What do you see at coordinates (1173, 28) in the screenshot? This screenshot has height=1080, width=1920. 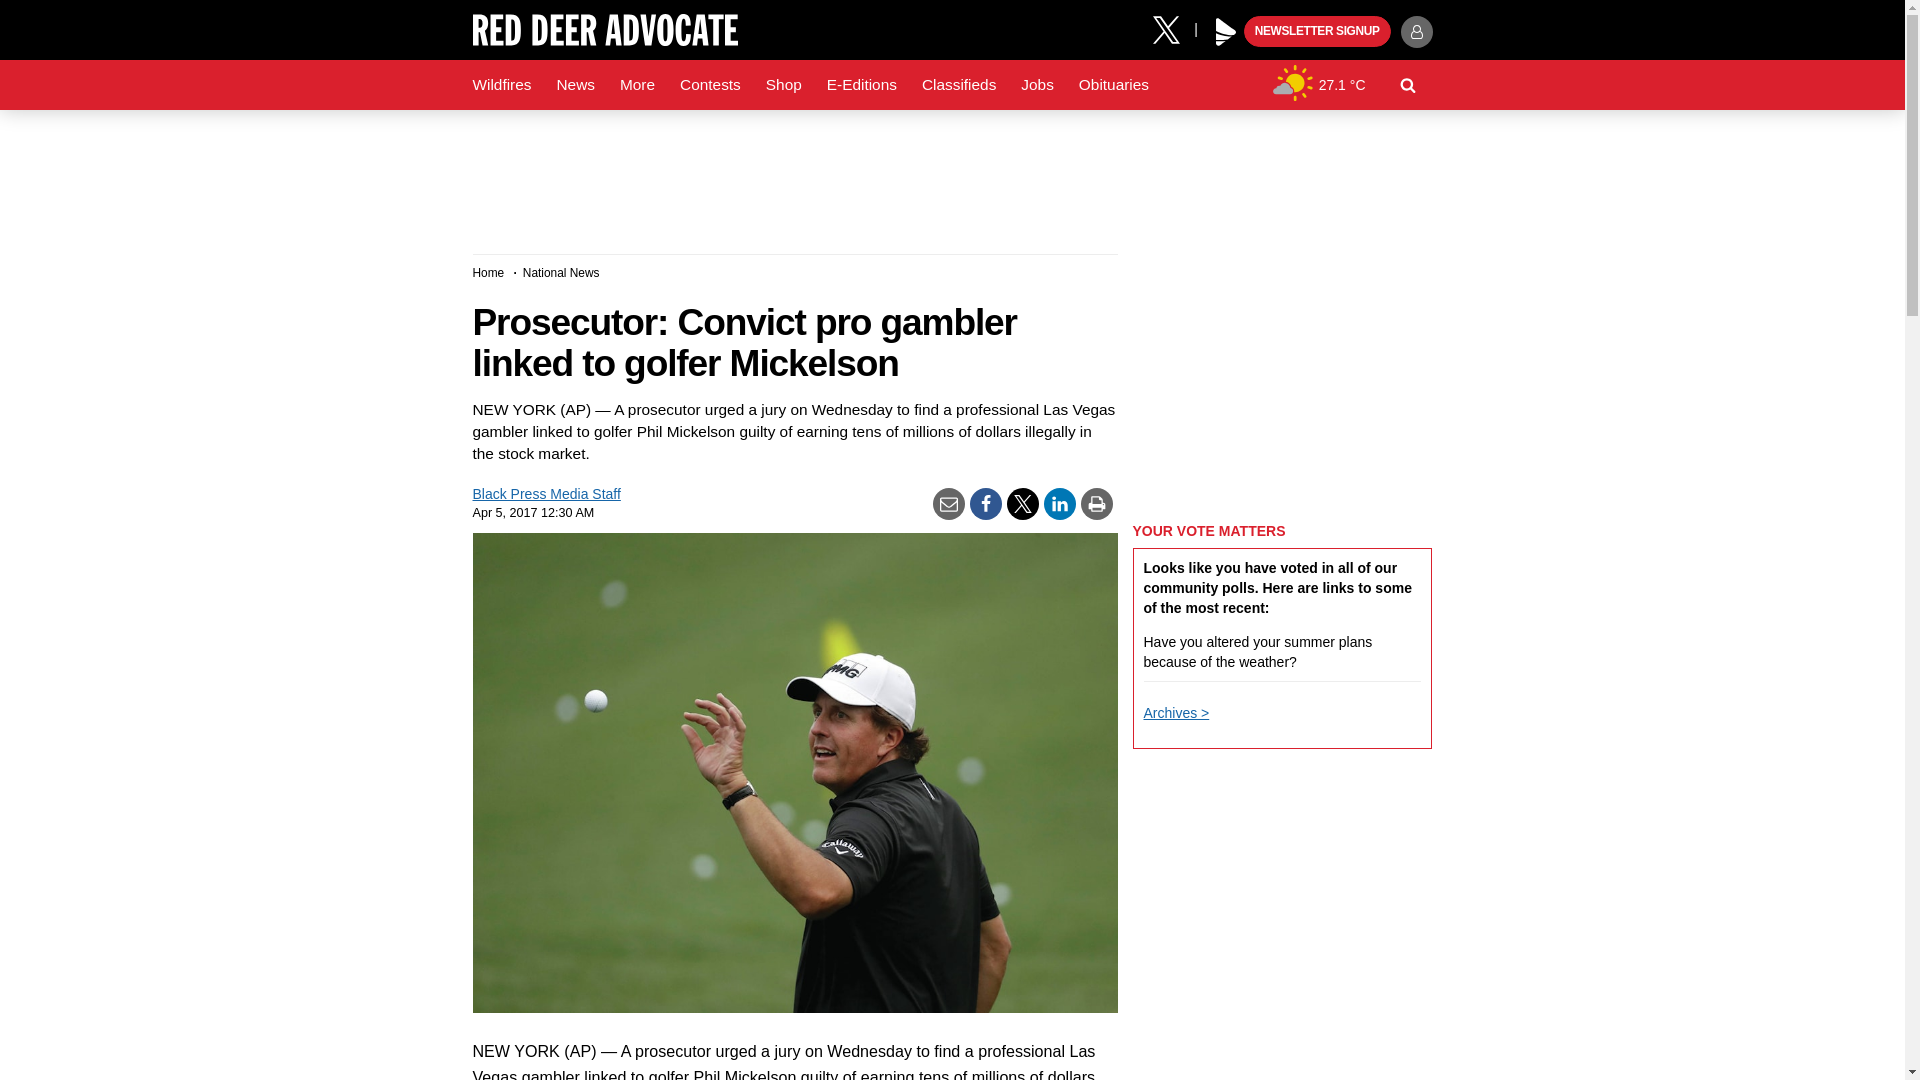 I see `X` at bounding box center [1173, 28].